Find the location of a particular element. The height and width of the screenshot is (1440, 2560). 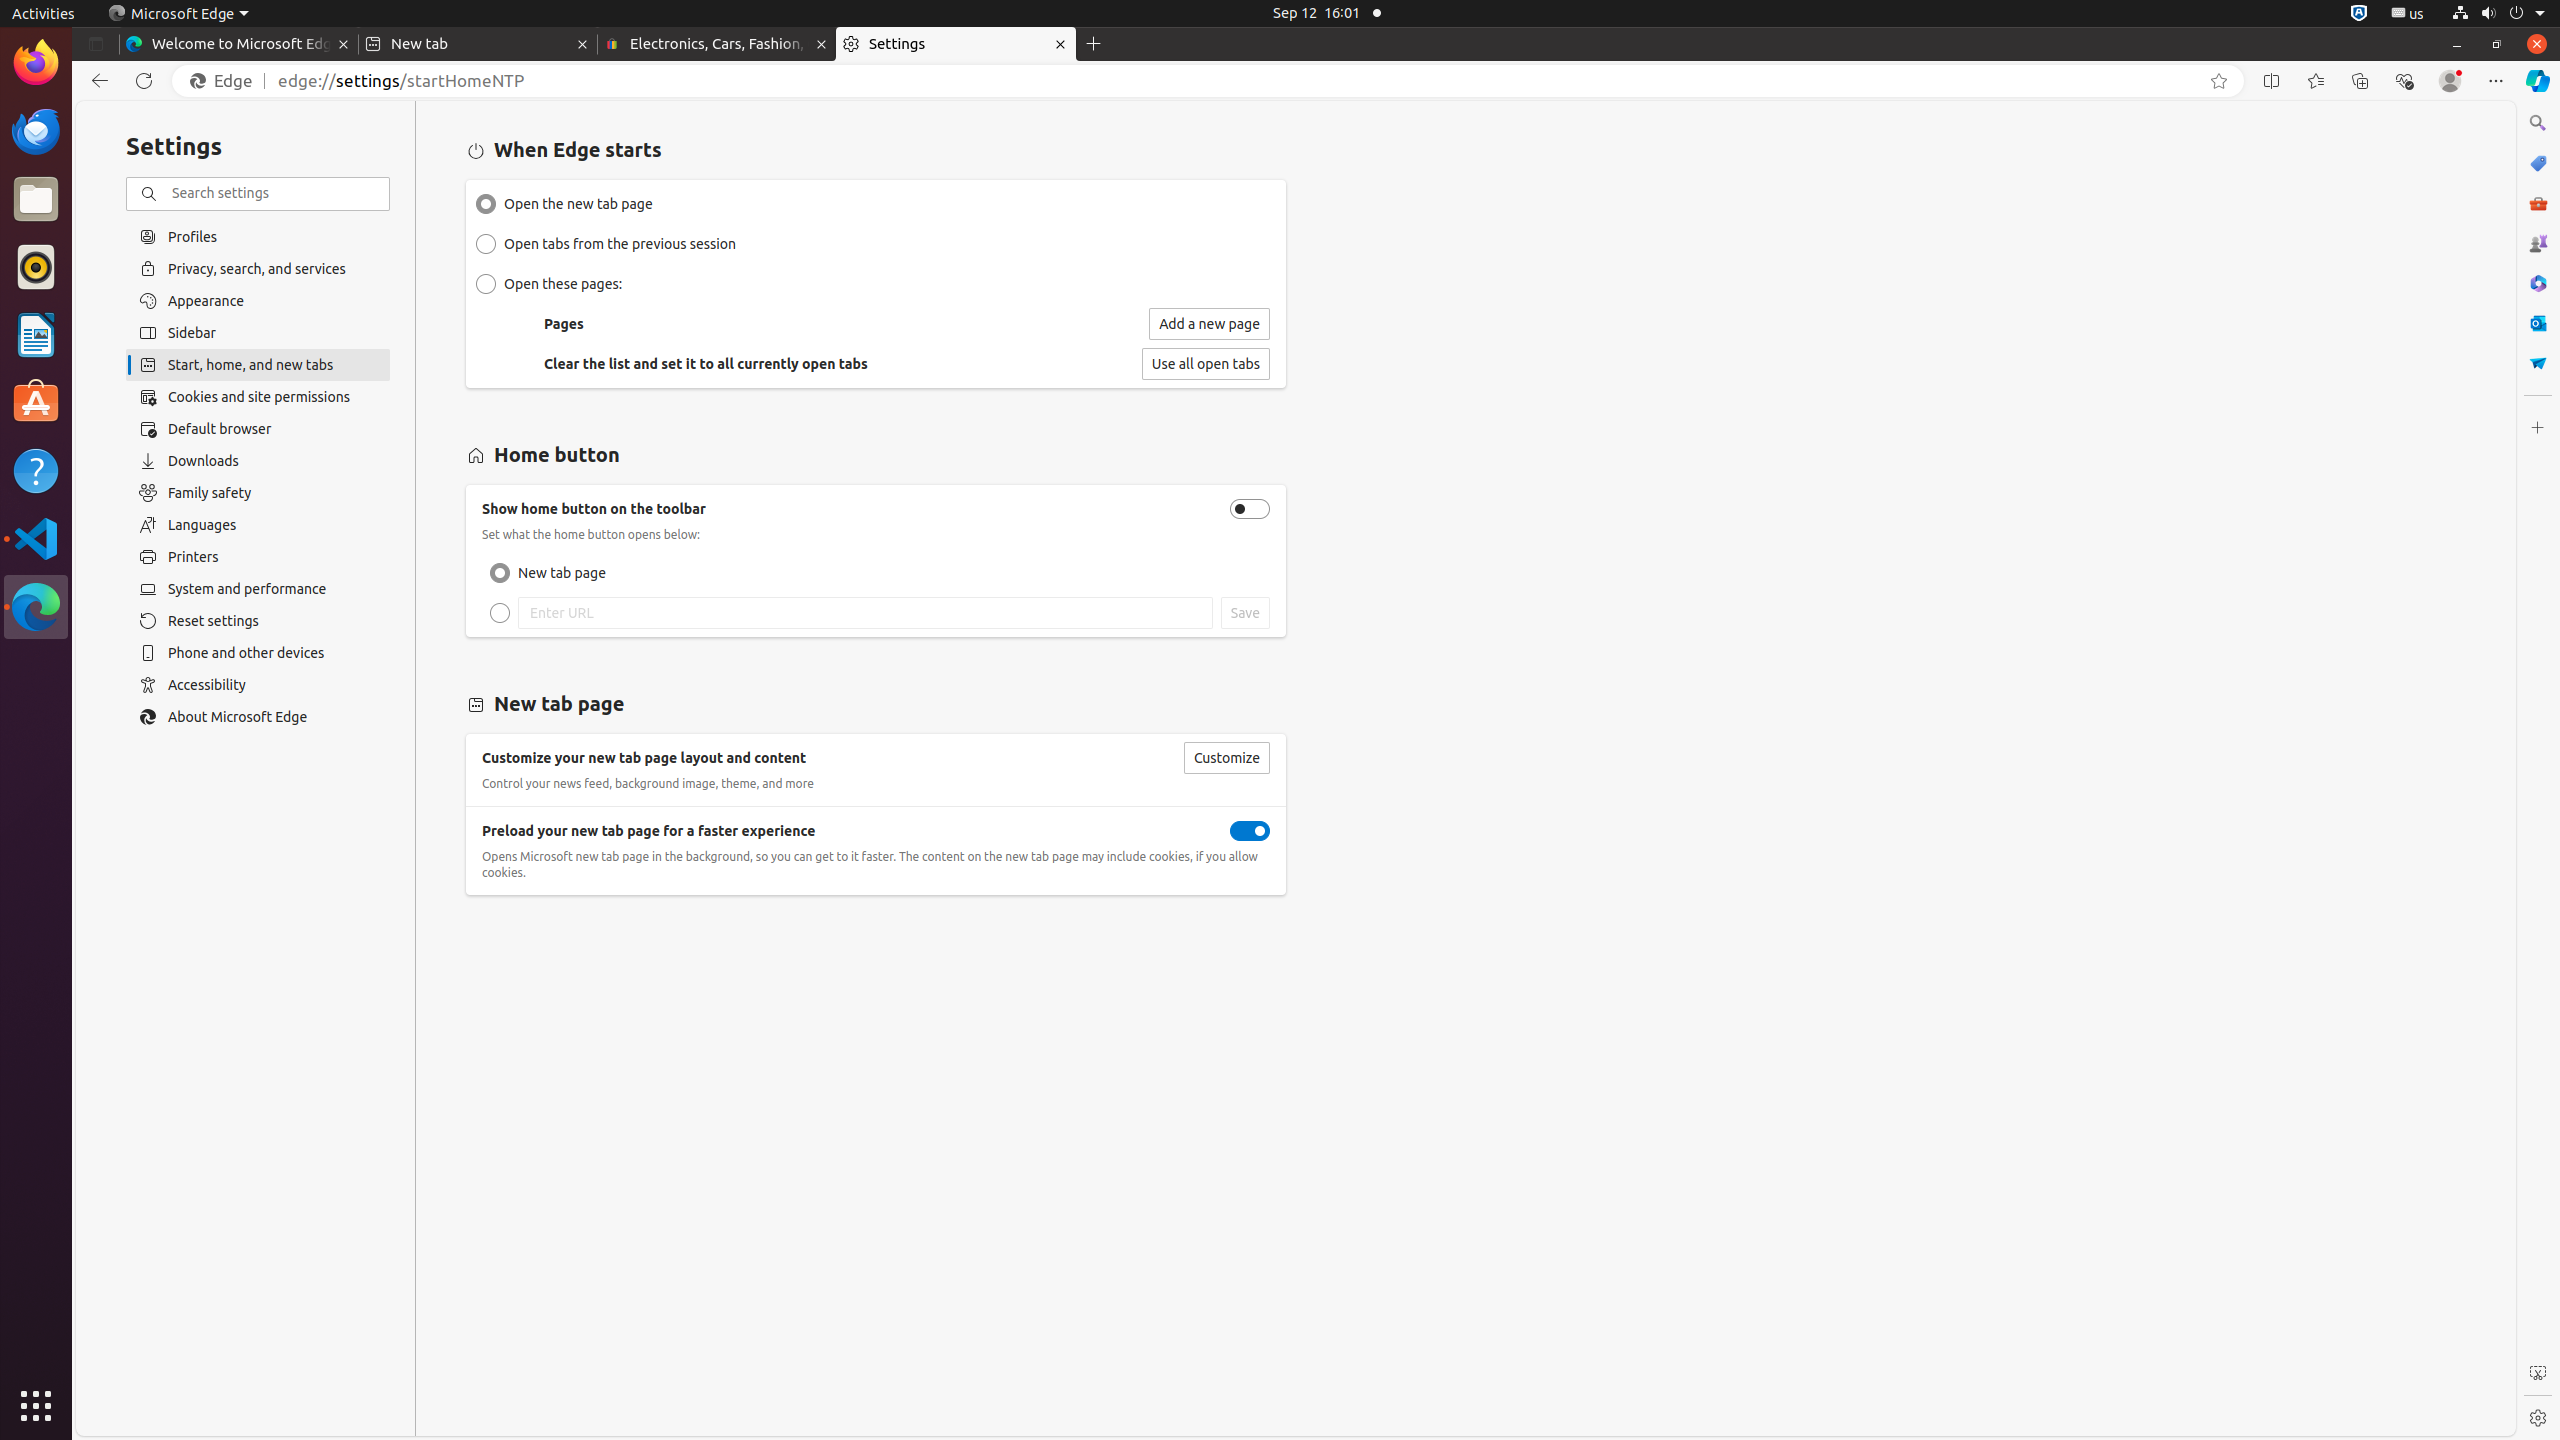

Games is located at coordinates (2538, 243).